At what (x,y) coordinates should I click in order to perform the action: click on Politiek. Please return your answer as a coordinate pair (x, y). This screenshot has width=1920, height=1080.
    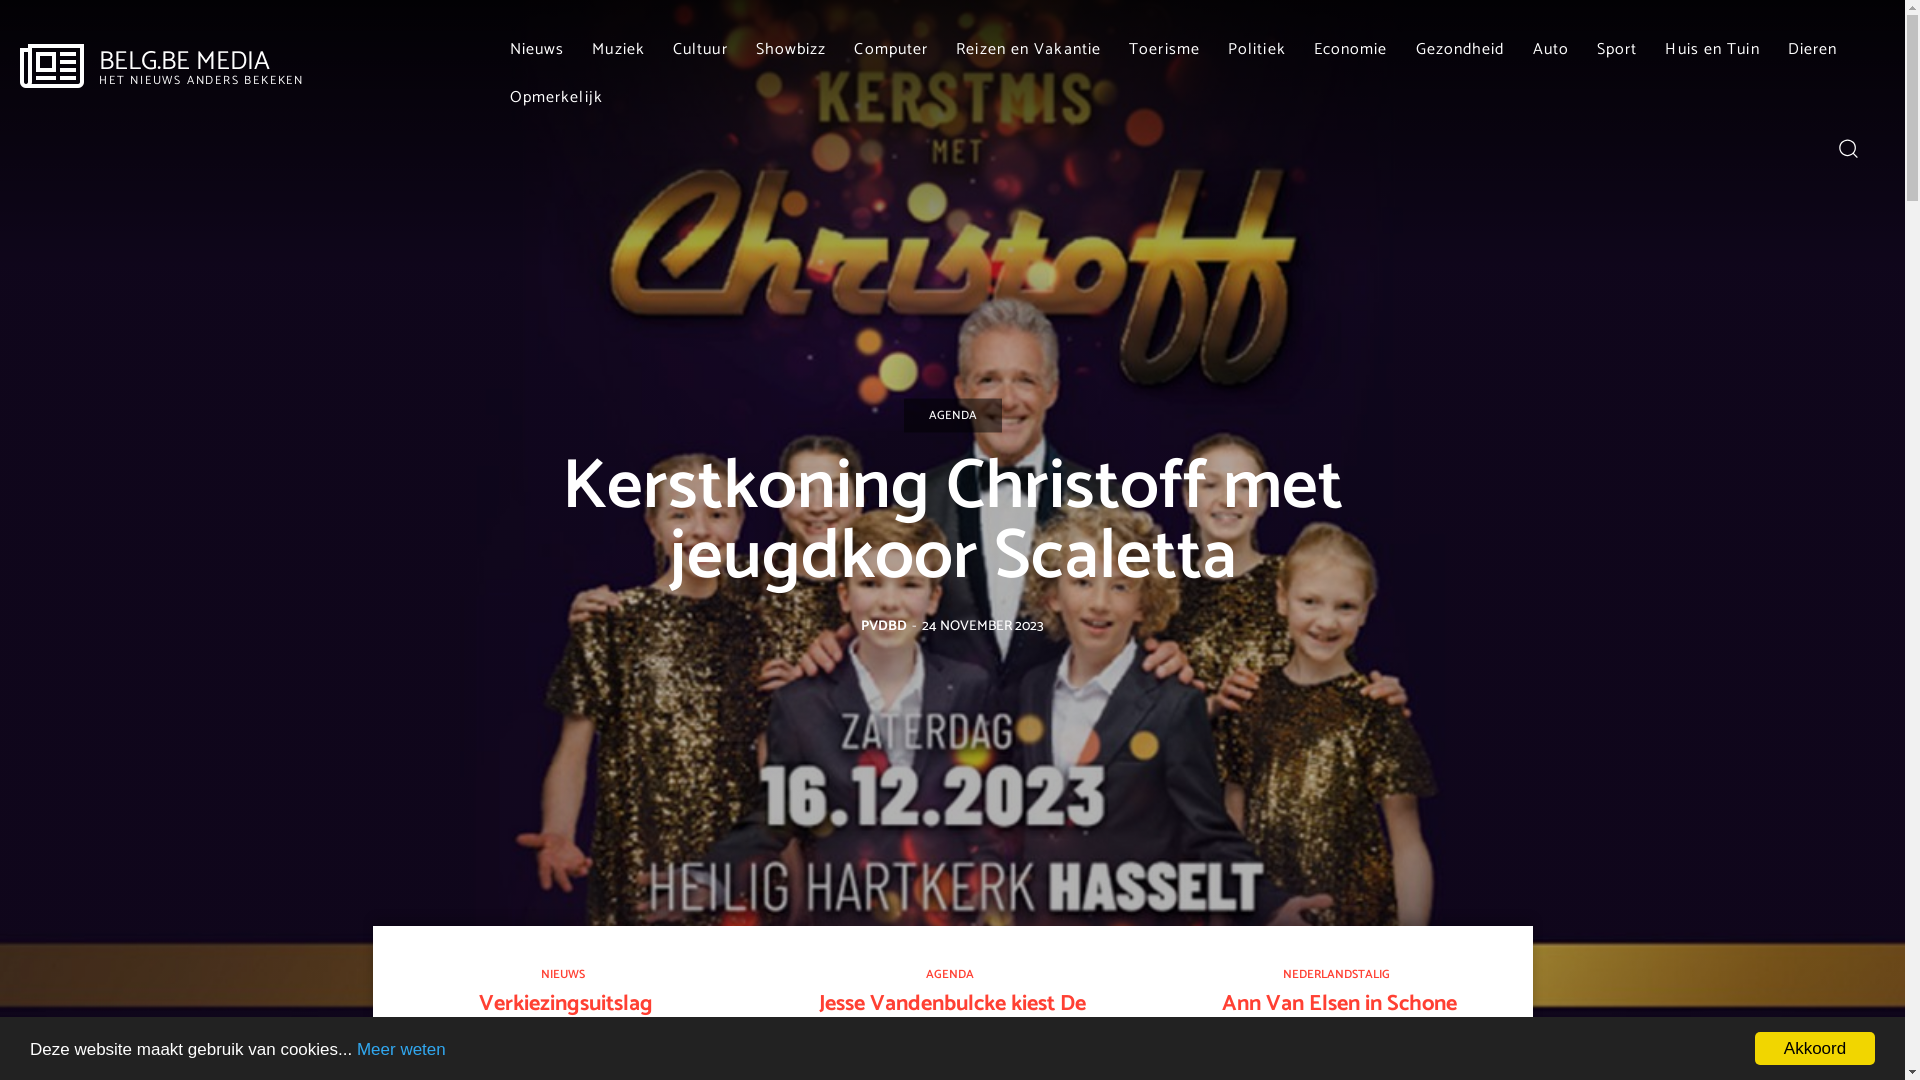
    Looking at the image, I should click on (1257, 50).